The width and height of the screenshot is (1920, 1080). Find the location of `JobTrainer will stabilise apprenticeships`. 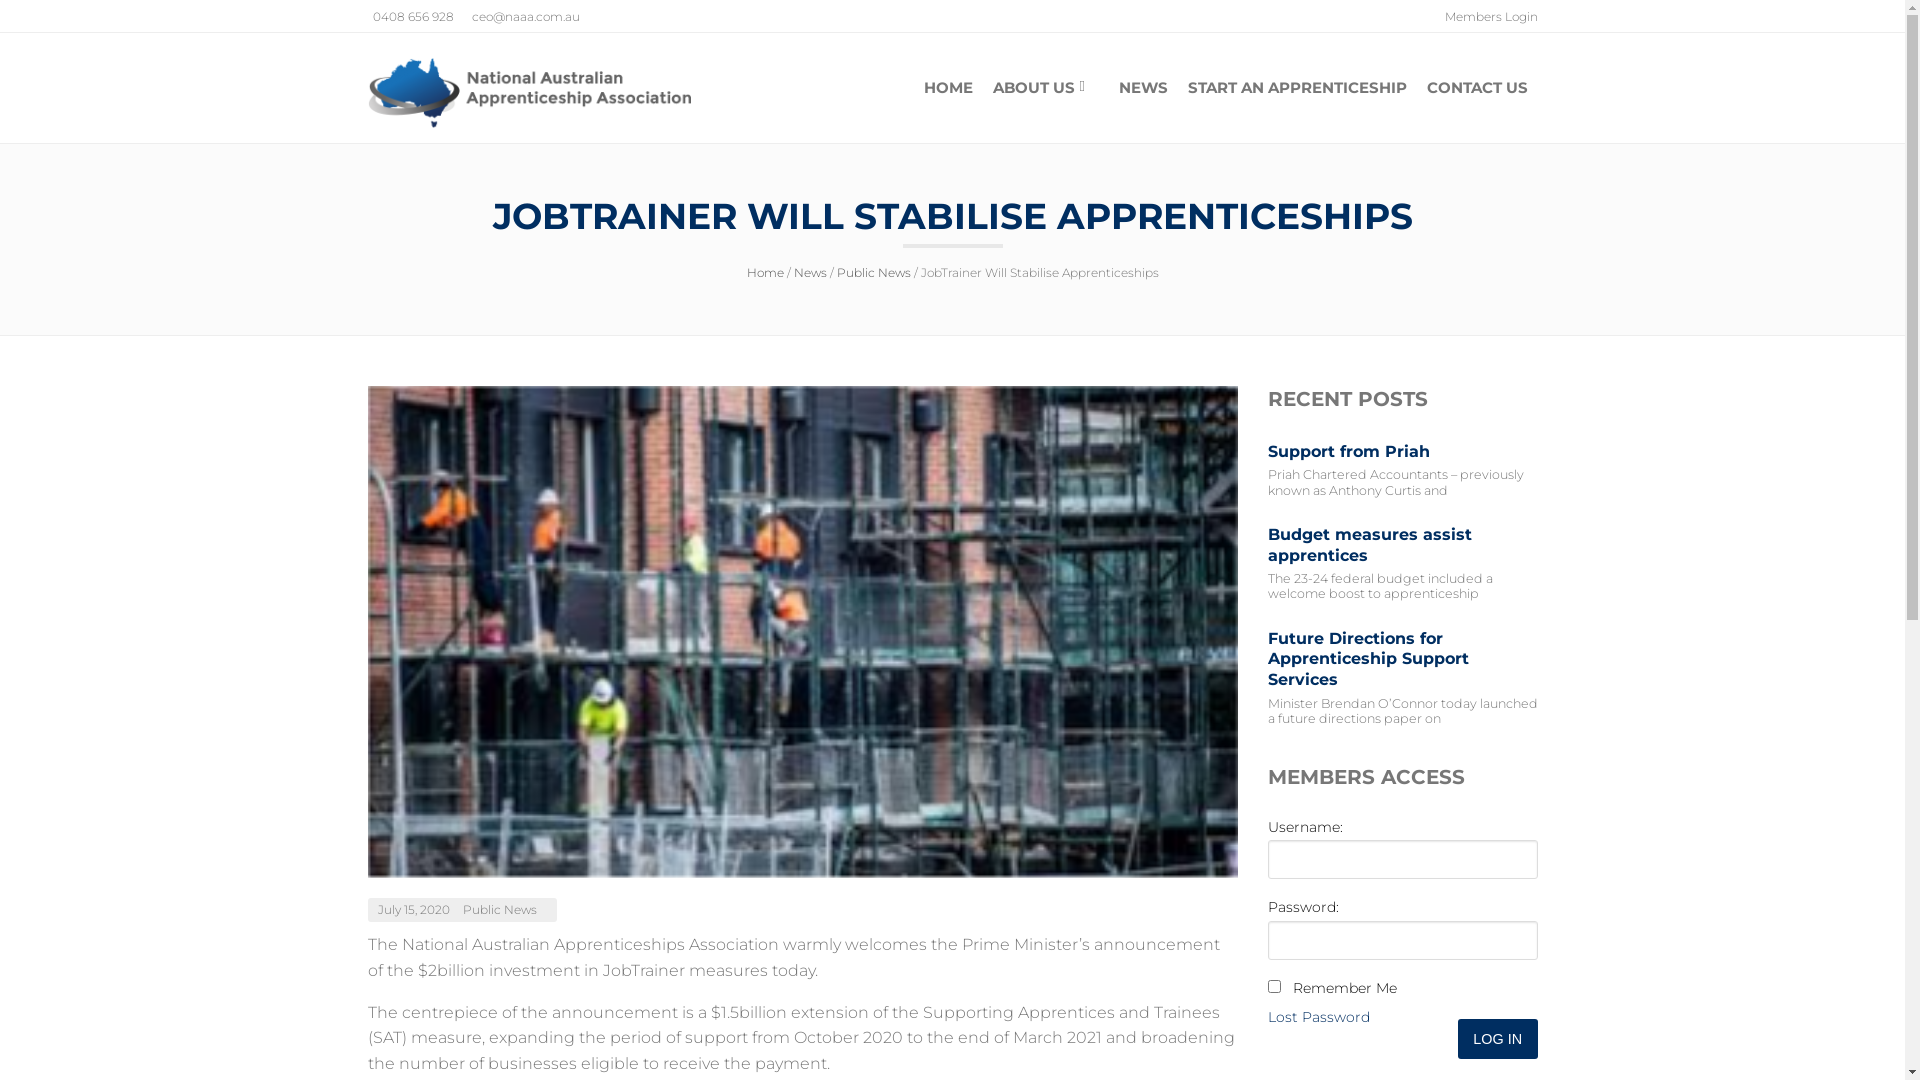

JobTrainer will stabilise apprenticeships is located at coordinates (803, 632).